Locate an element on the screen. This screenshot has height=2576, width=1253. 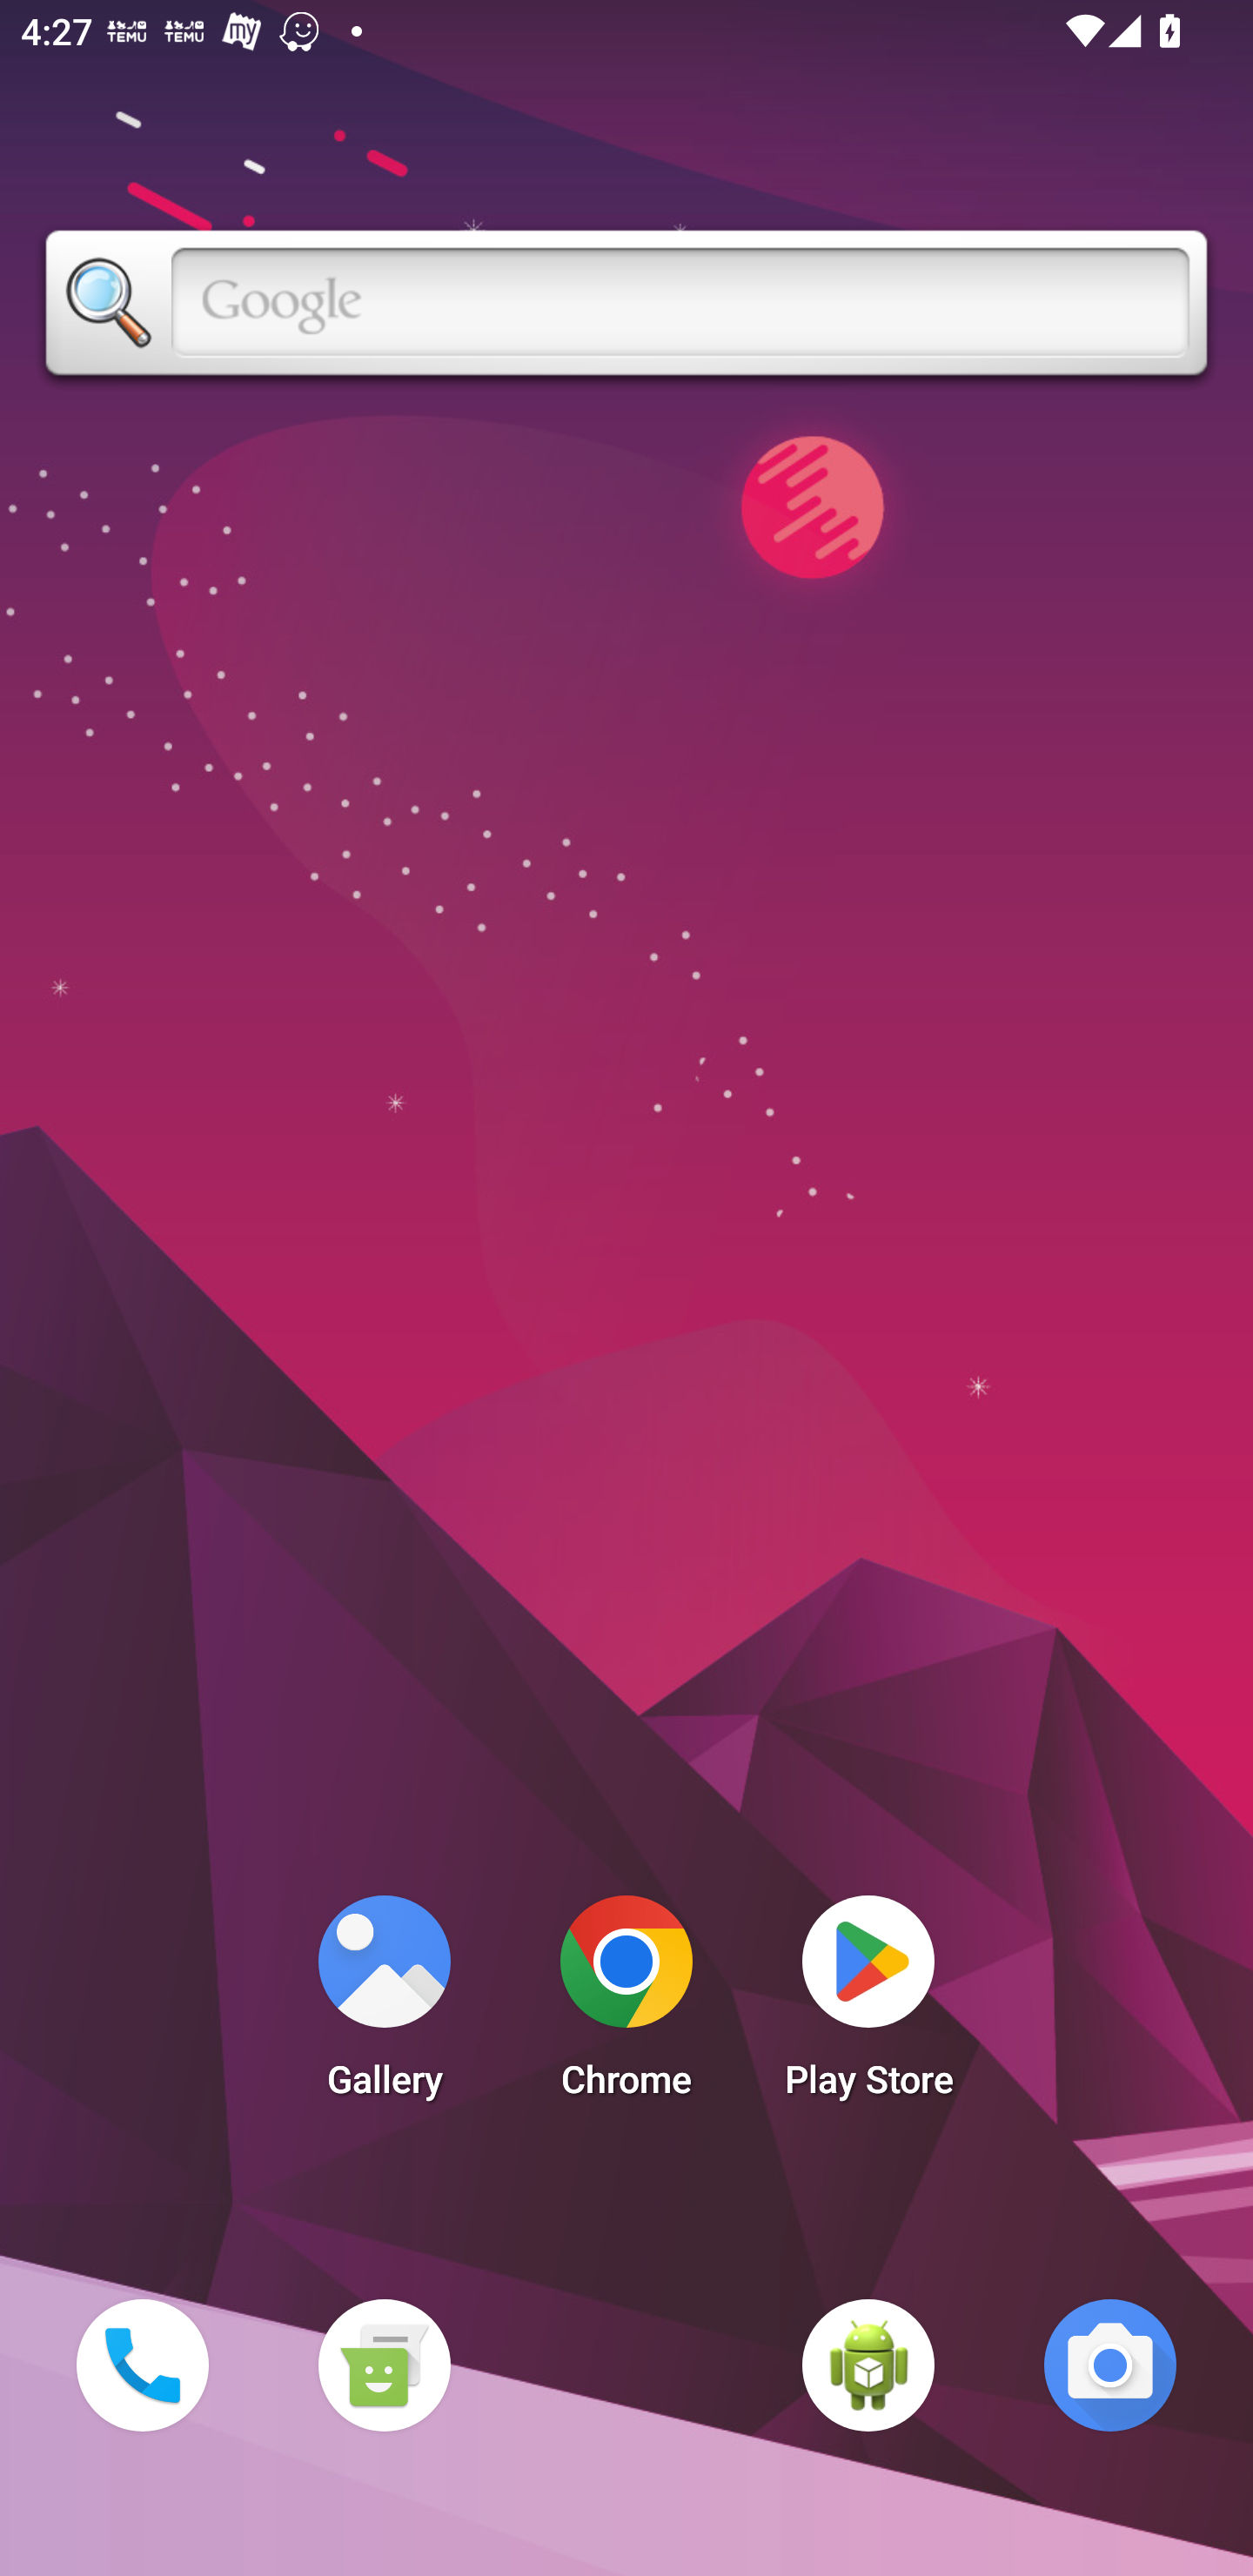
Phone is located at coordinates (142, 2365).